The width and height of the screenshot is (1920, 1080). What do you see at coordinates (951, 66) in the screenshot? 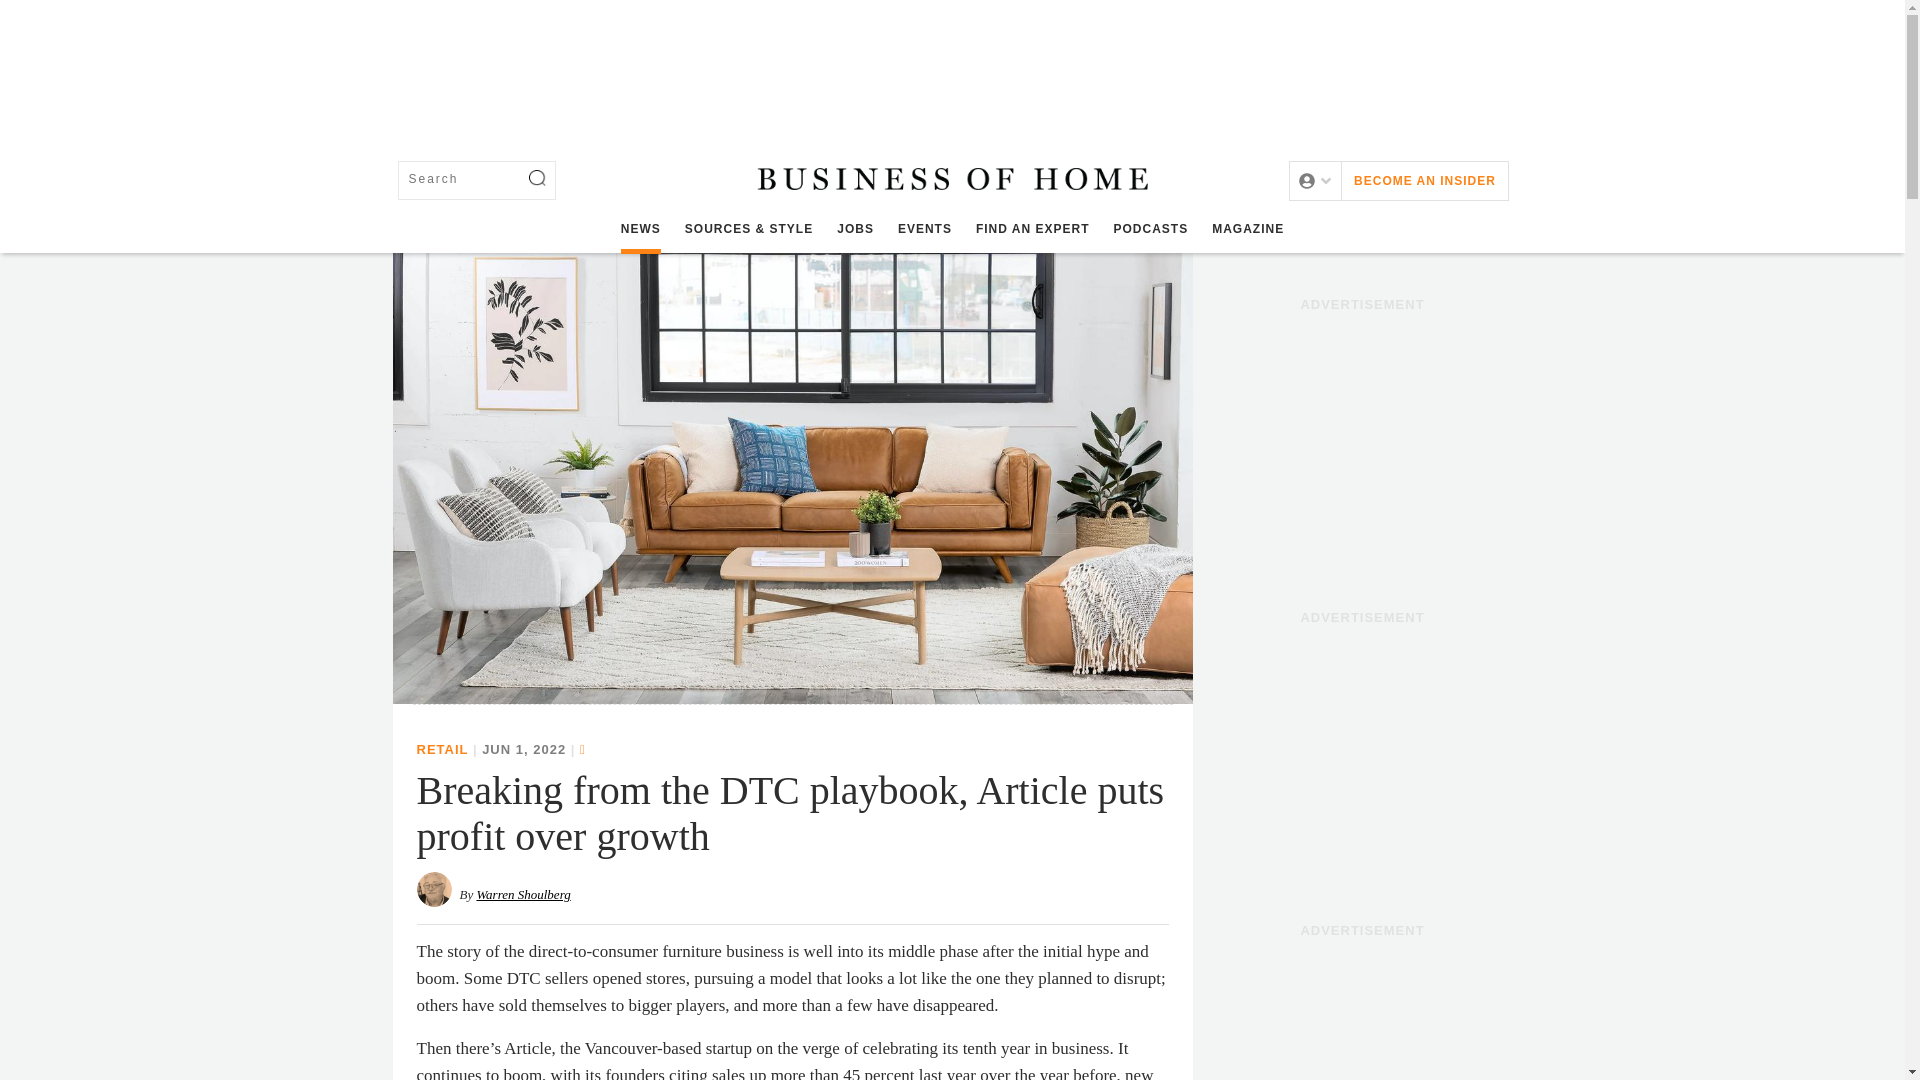
I see `3rd party ad content` at bounding box center [951, 66].